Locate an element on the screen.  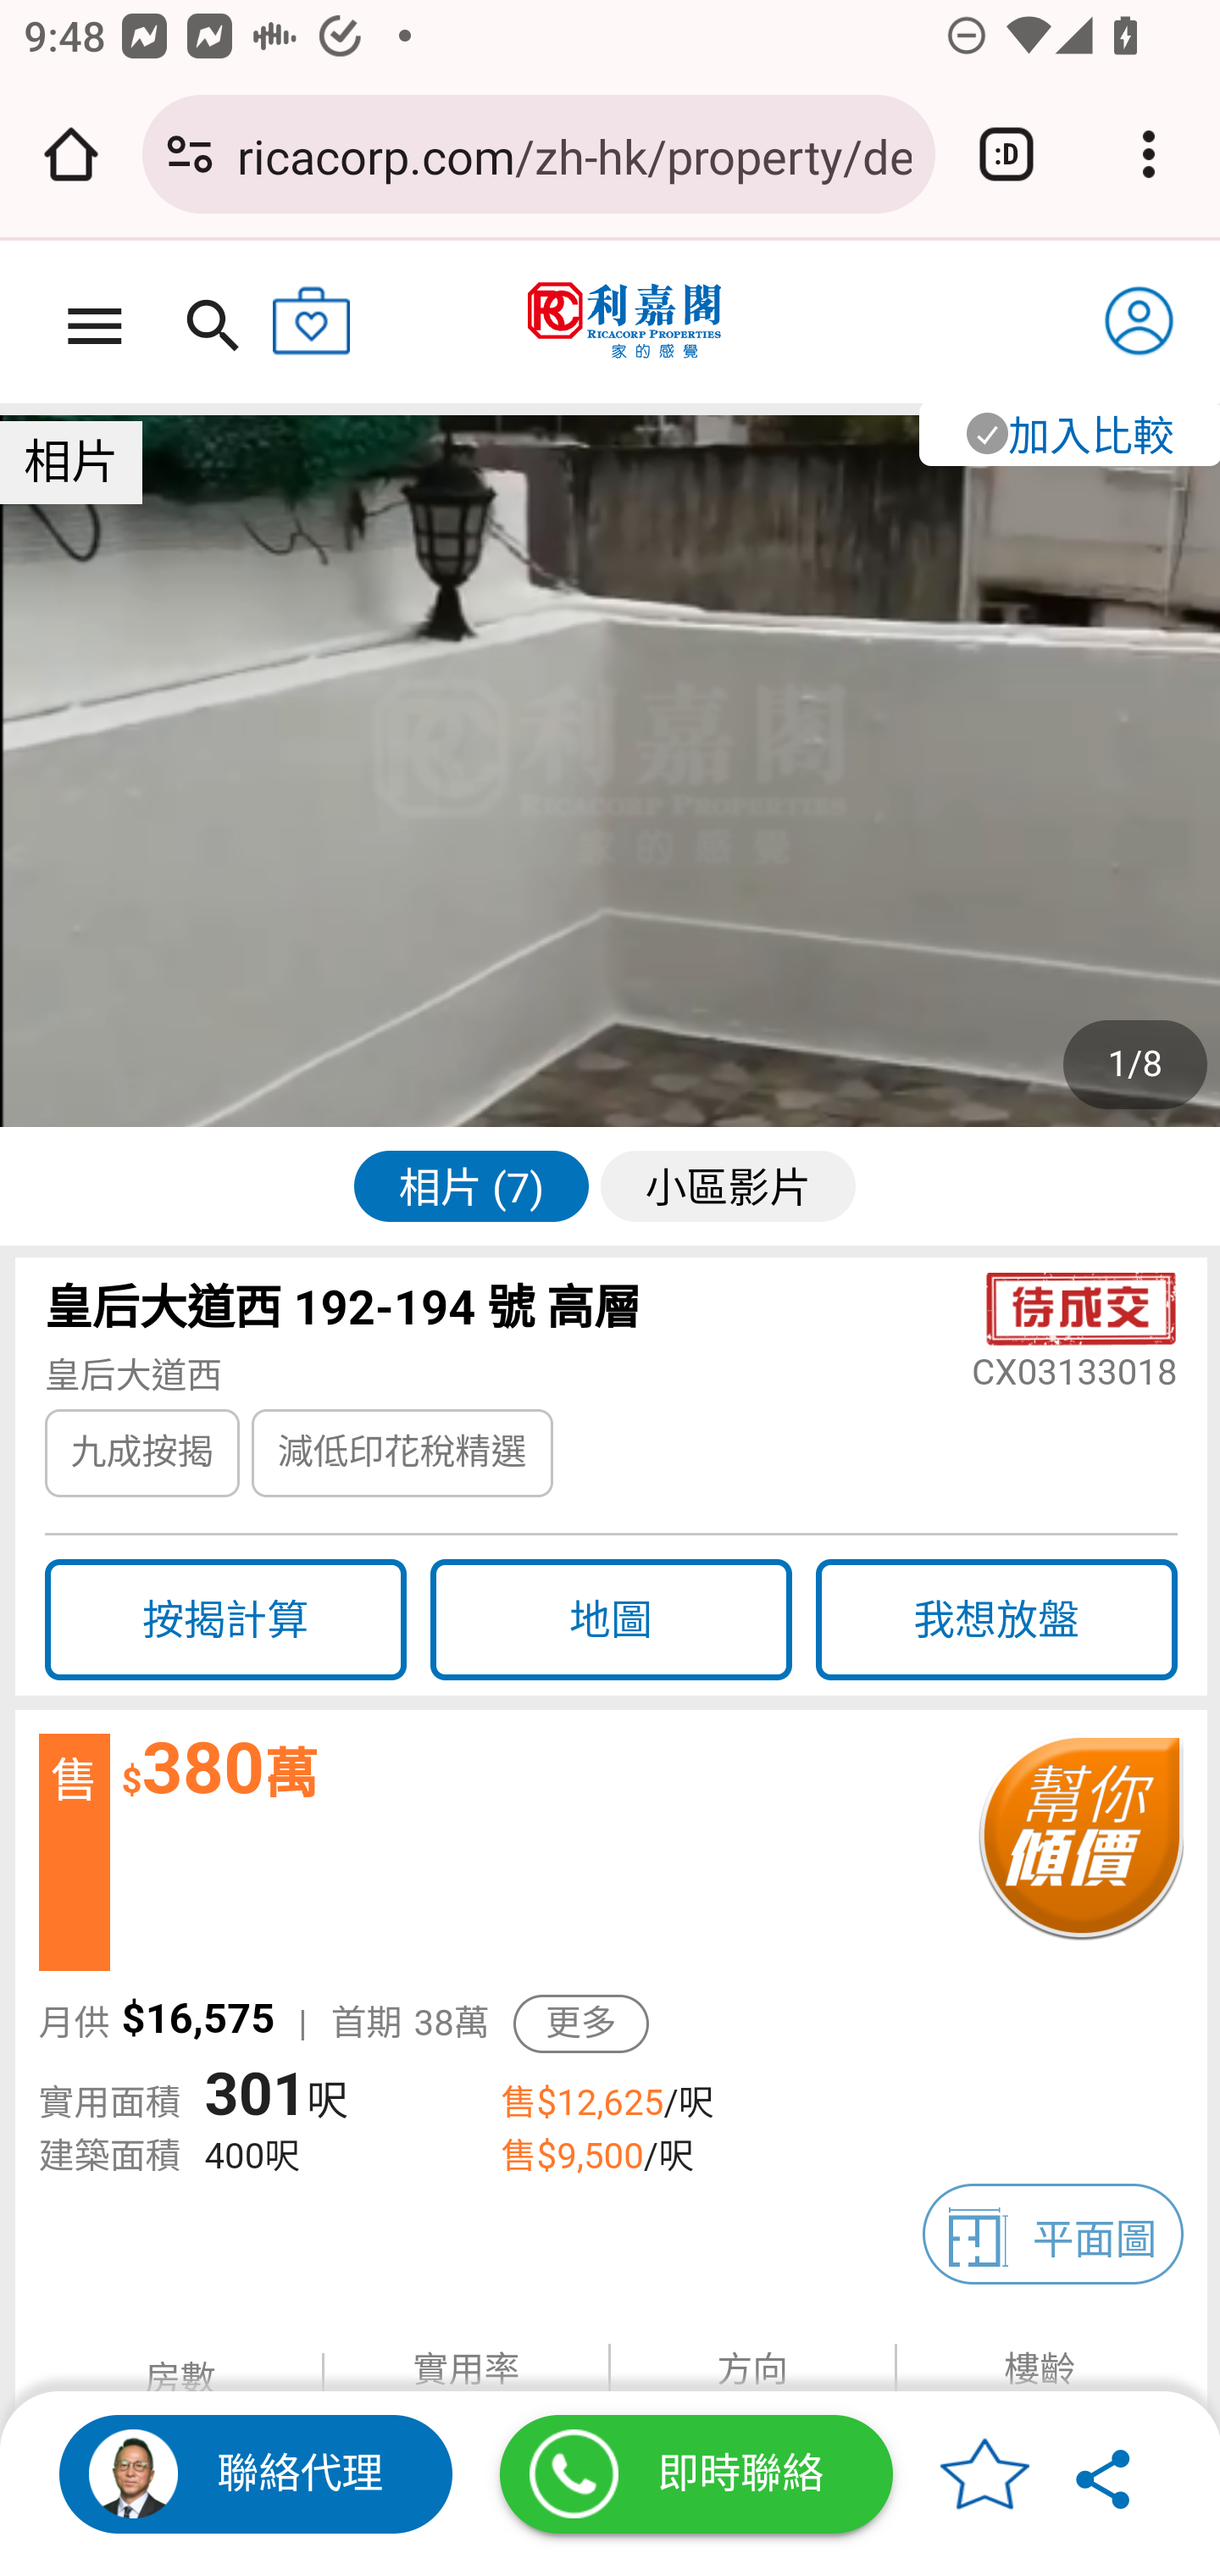
Connection is secure is located at coordinates (190, 154).